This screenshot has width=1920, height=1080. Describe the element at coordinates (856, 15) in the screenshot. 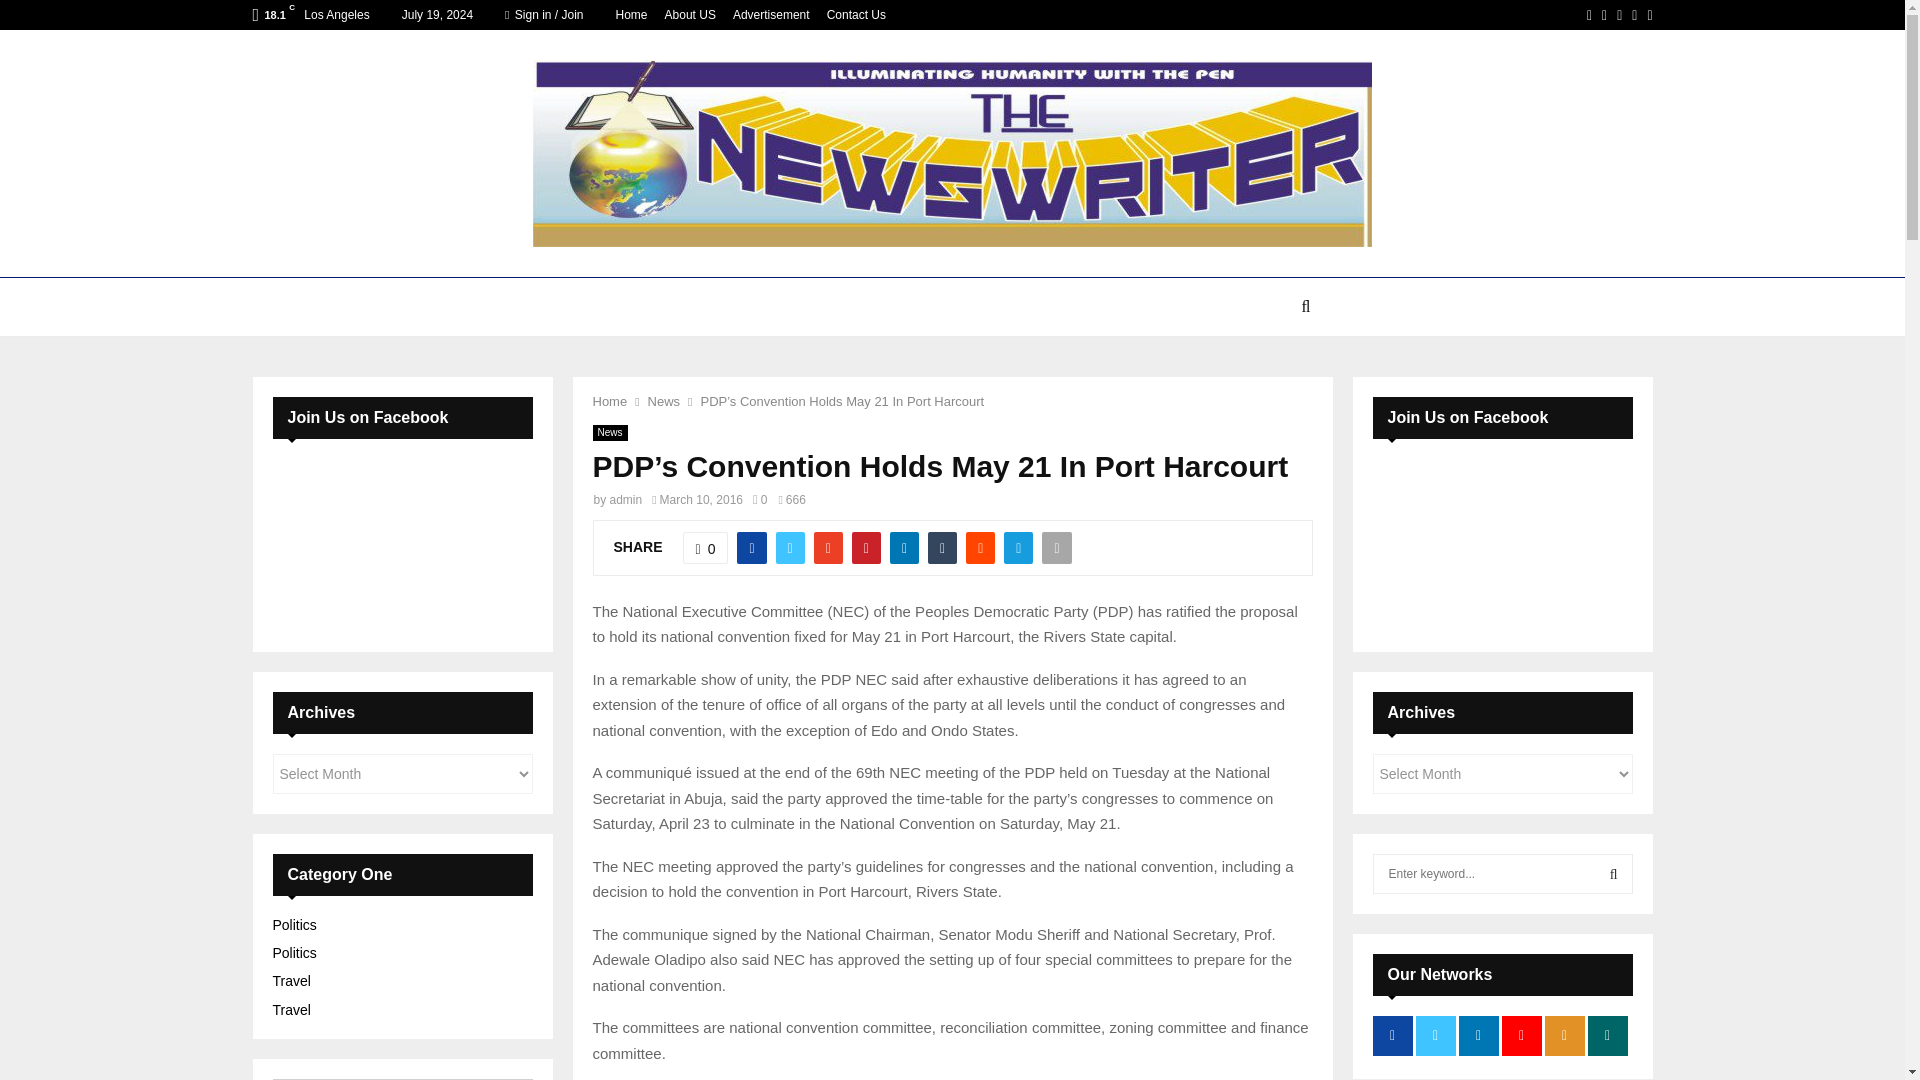

I see `Contact Us` at that location.